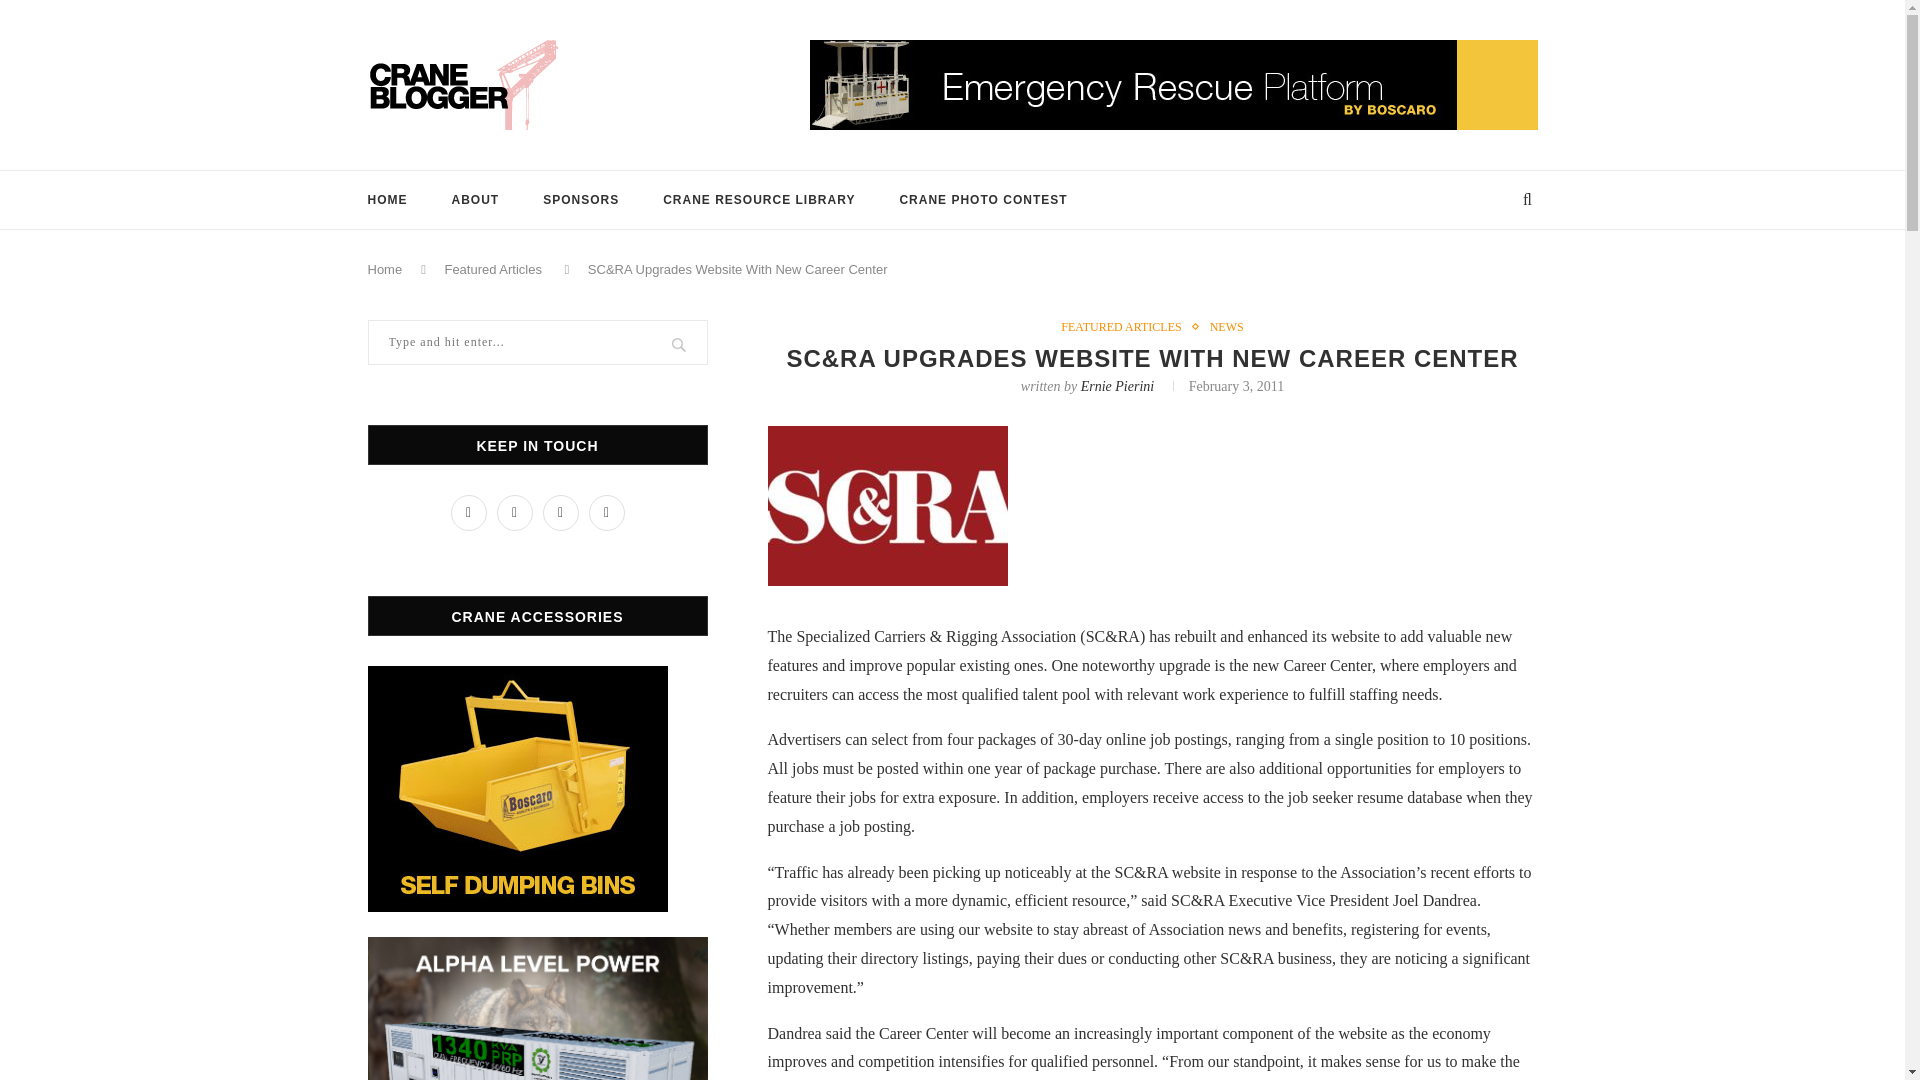 The height and width of the screenshot is (1080, 1920). I want to click on 504, so click(888, 506).